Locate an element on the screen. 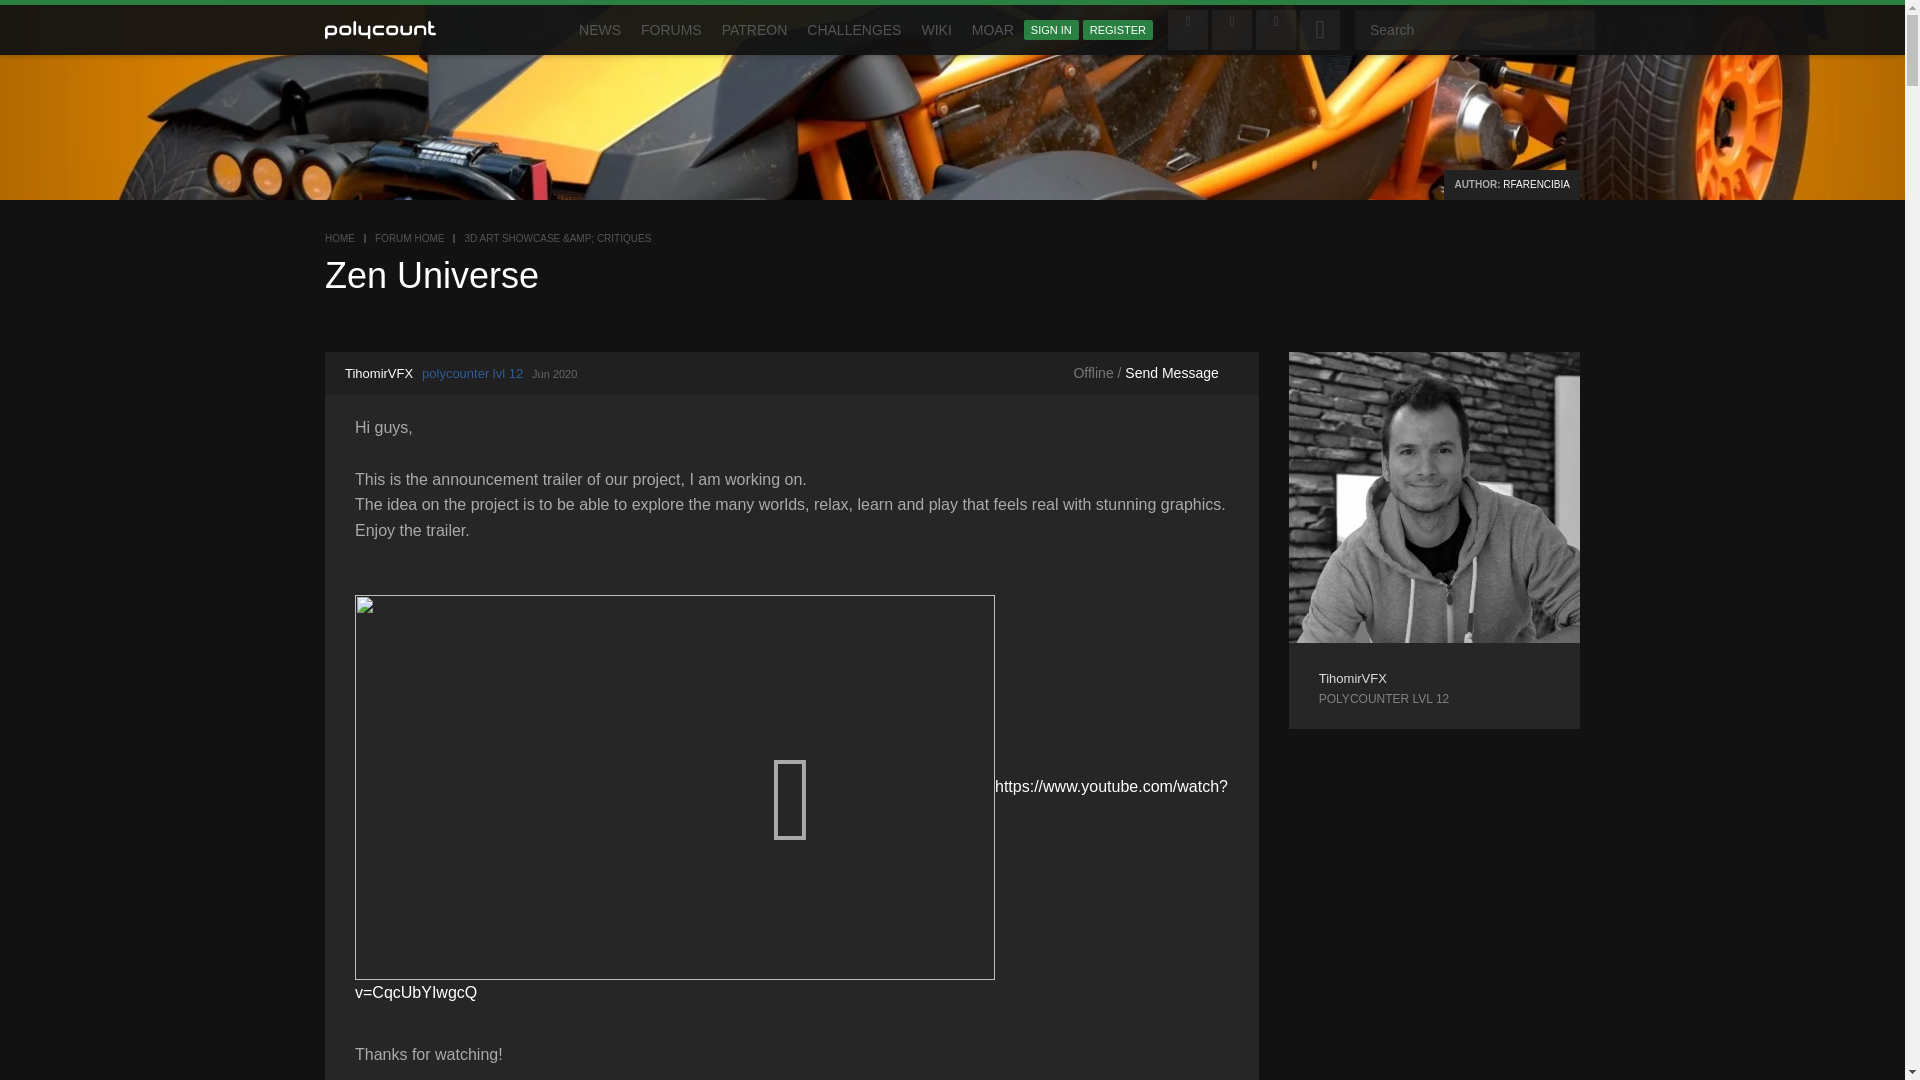 The width and height of the screenshot is (1920, 1080). HOME is located at coordinates (340, 238).